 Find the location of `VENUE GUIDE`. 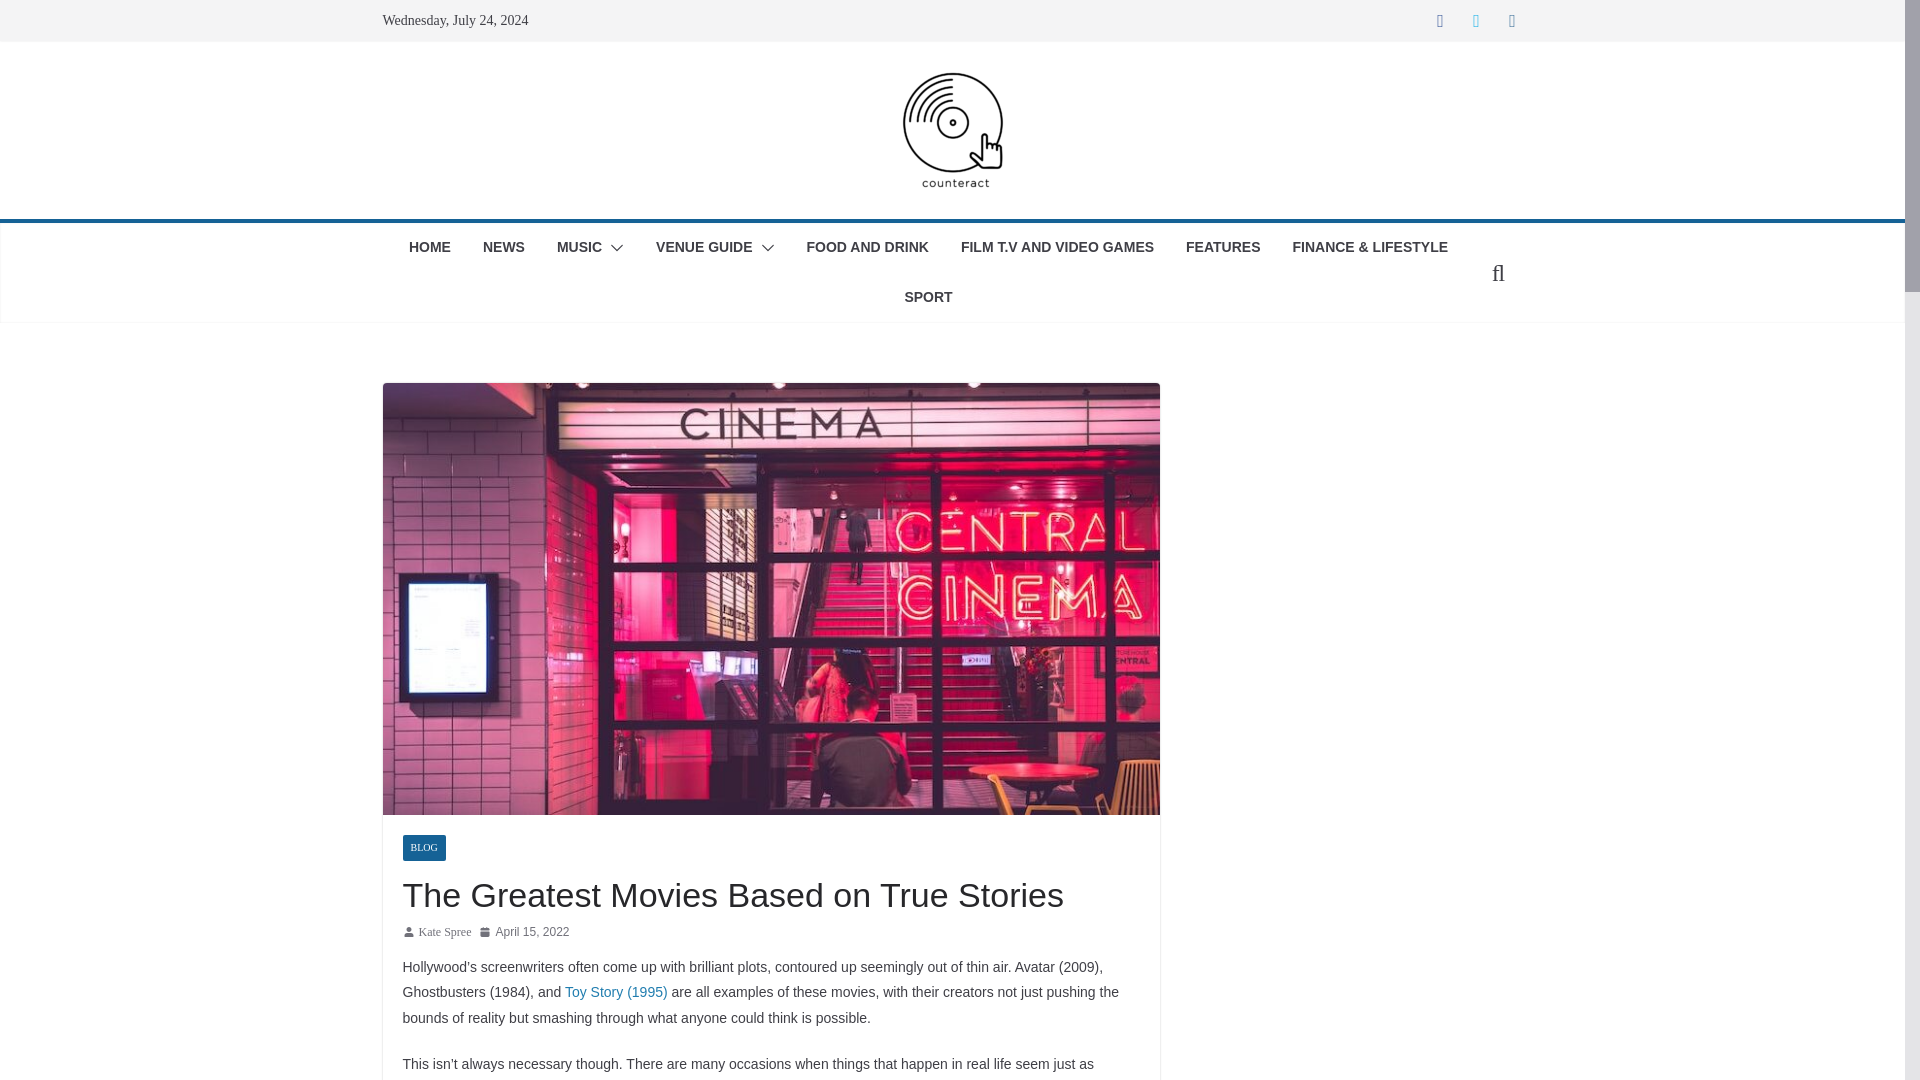

VENUE GUIDE is located at coordinates (704, 248).